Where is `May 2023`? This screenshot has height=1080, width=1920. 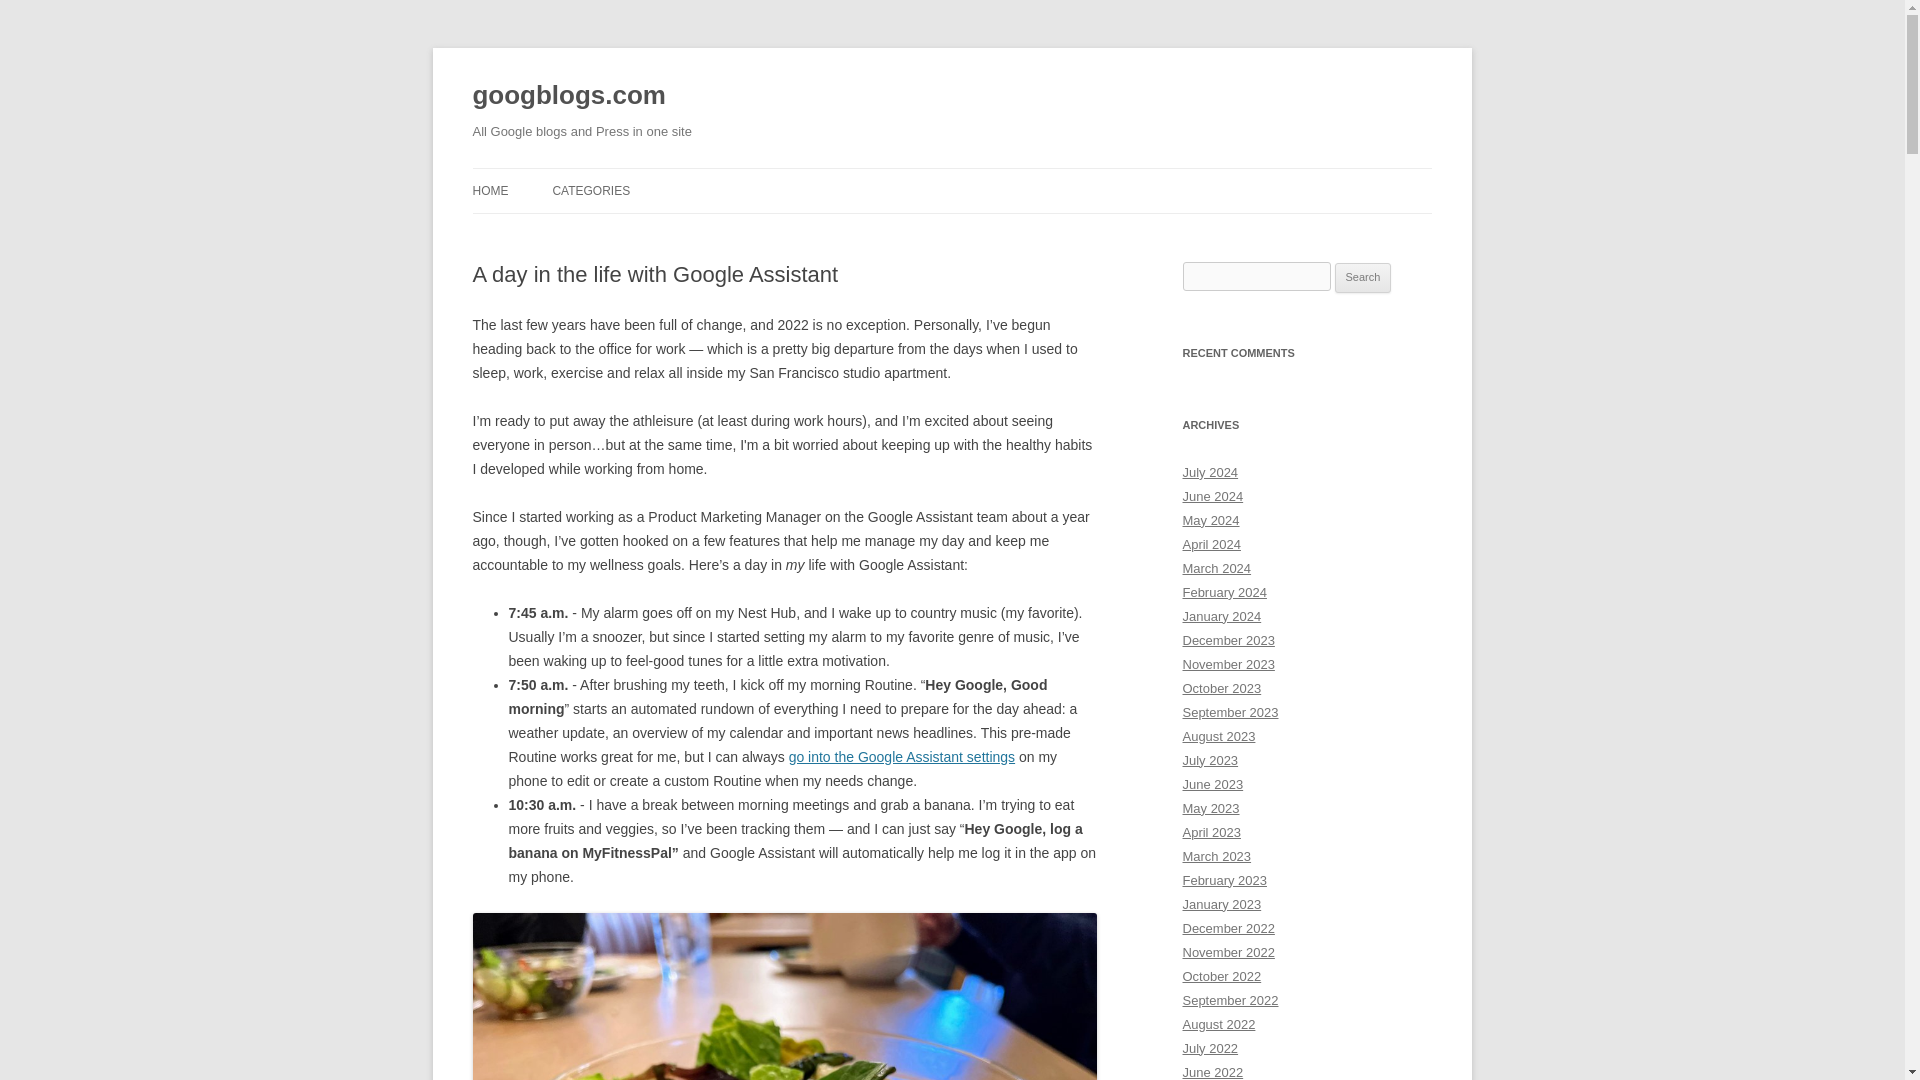 May 2023 is located at coordinates (1210, 808).